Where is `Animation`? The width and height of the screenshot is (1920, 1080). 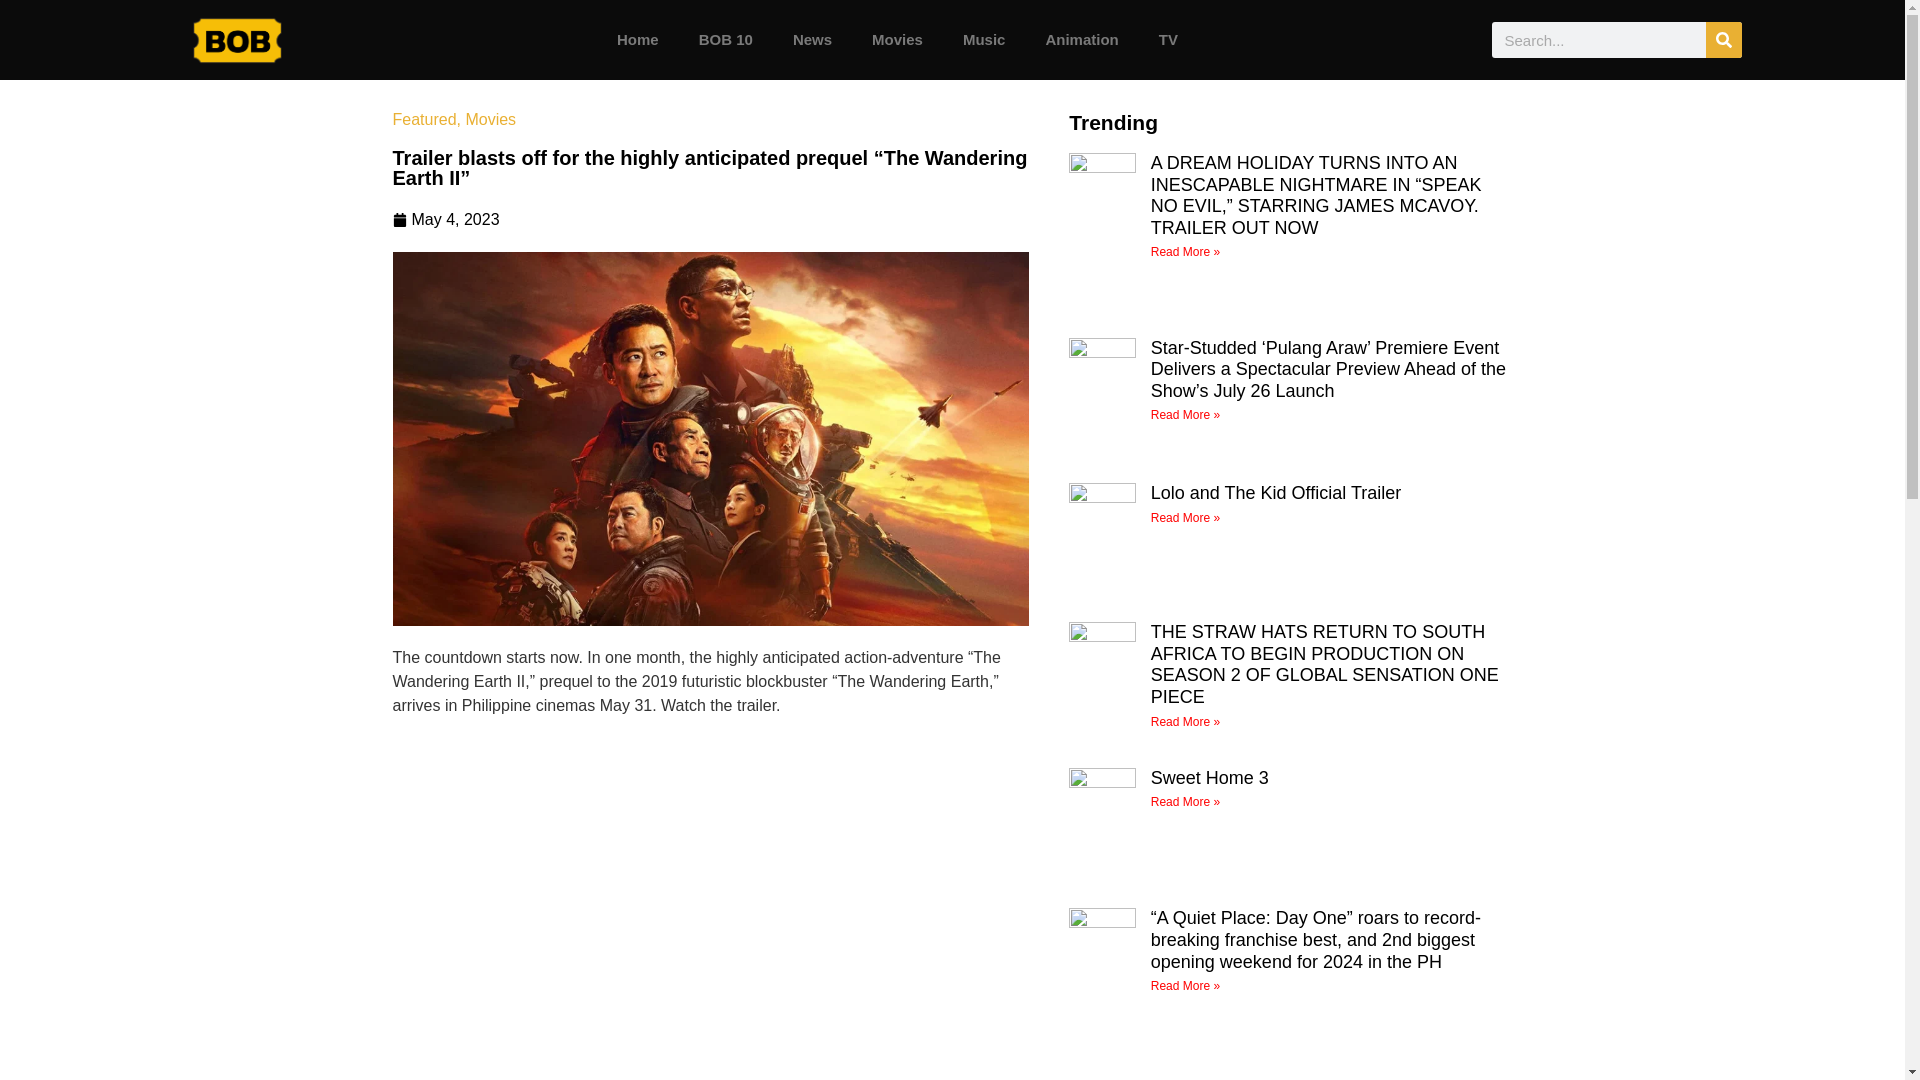
Animation is located at coordinates (1082, 40).